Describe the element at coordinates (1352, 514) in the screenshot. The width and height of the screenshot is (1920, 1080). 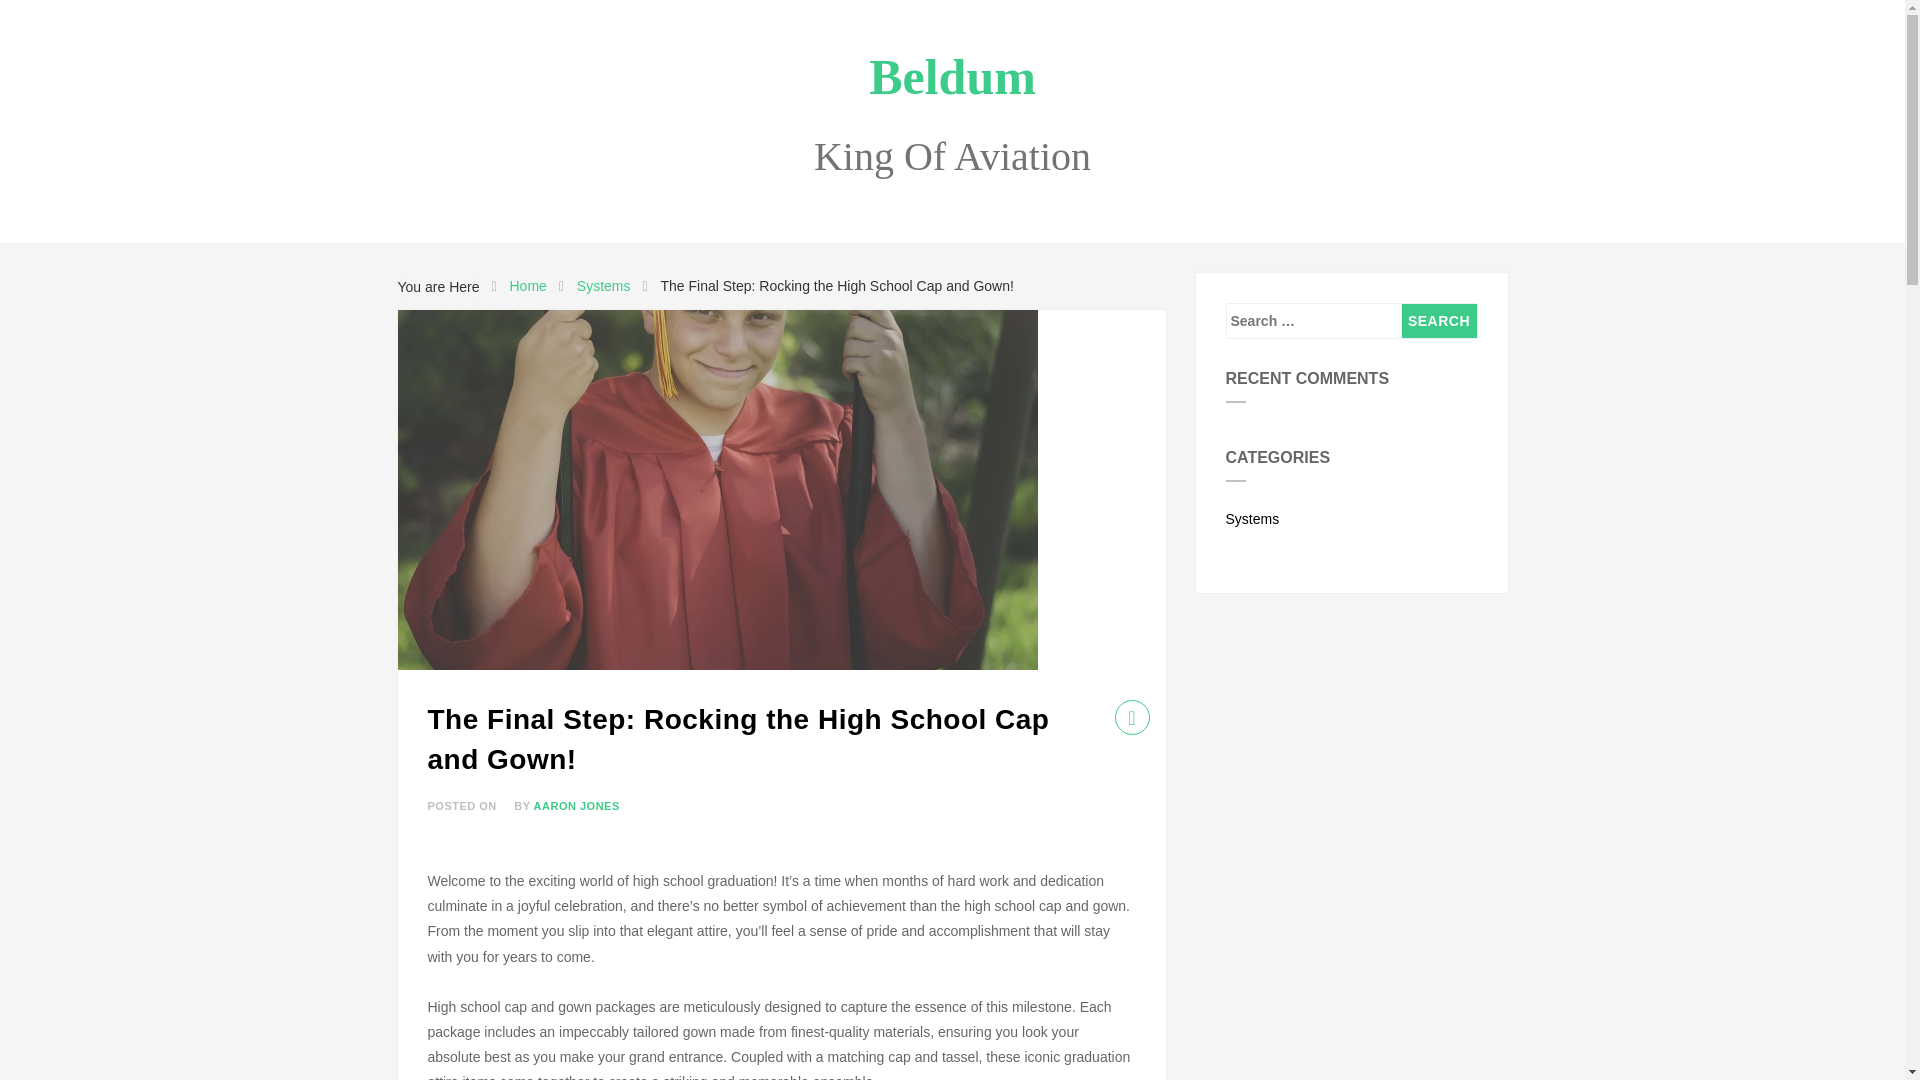
I see `Systems` at that location.